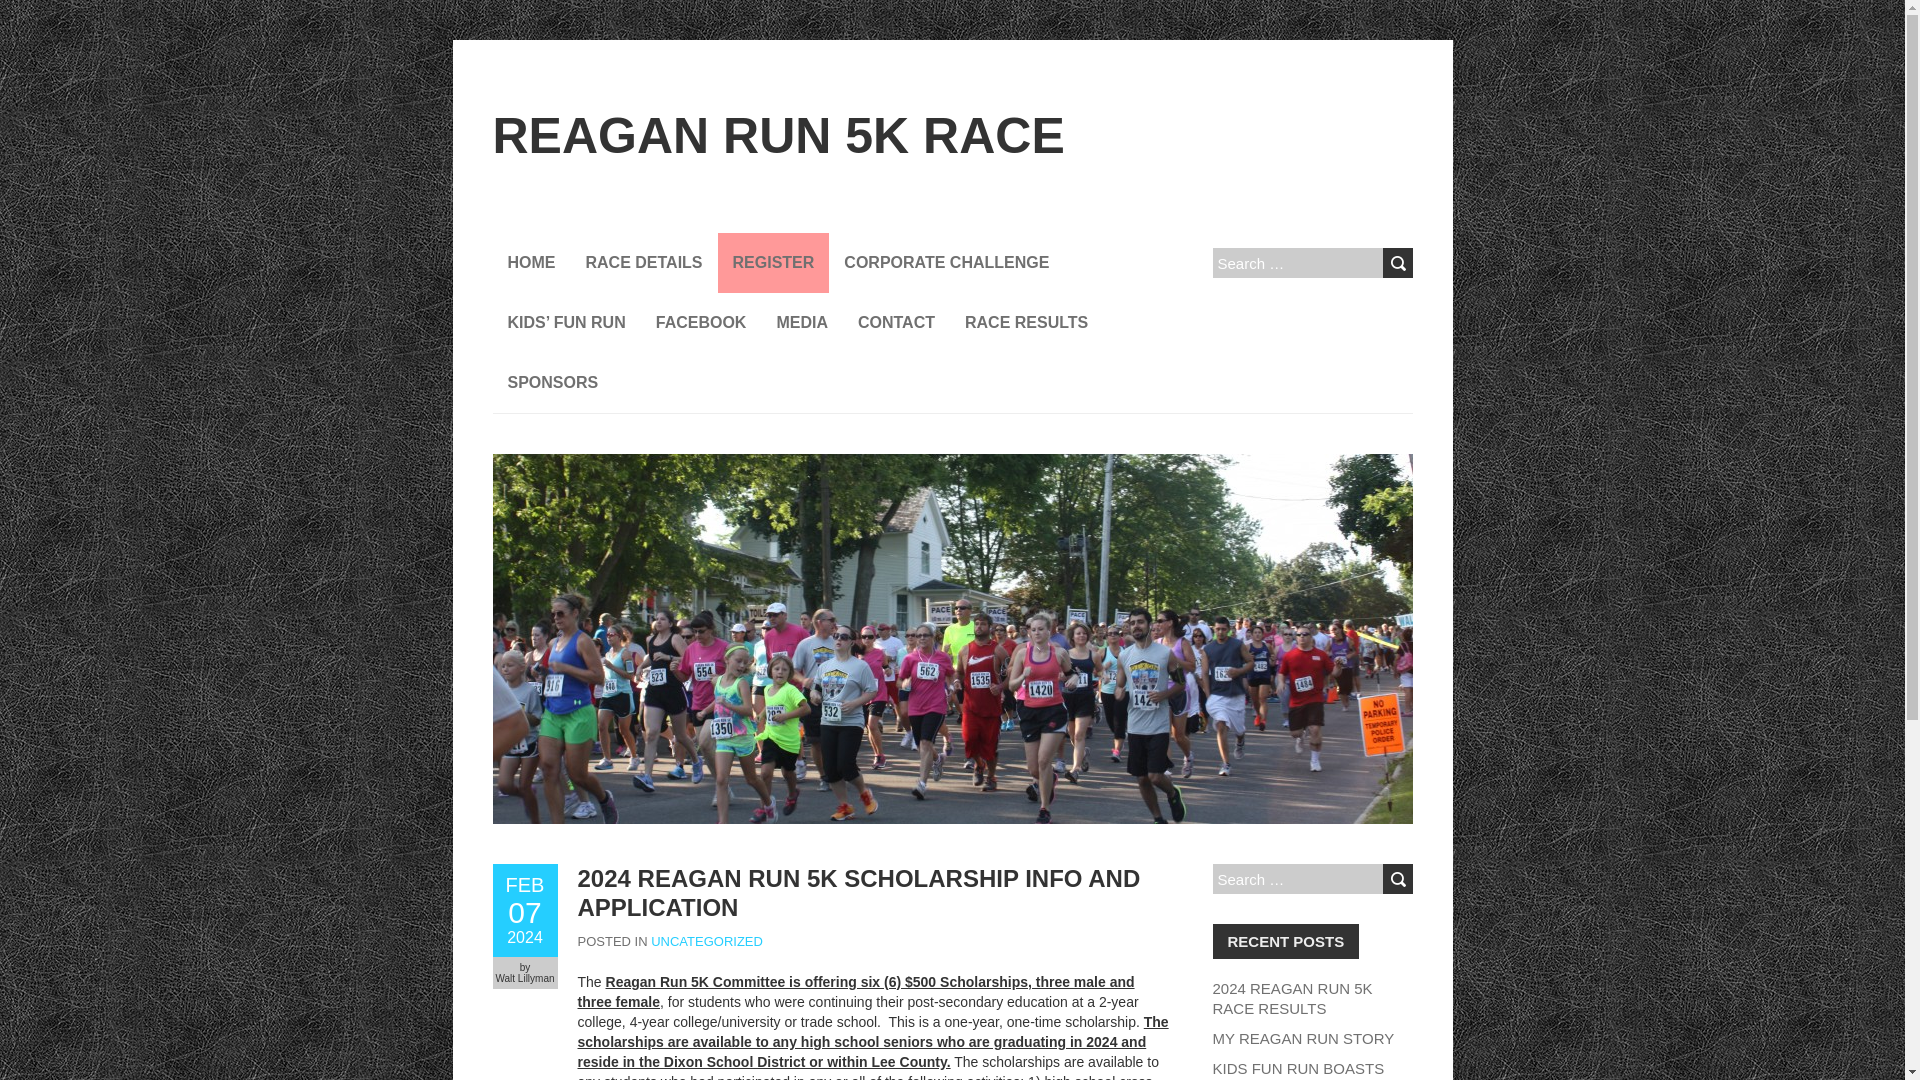 This screenshot has width=1920, height=1080. Describe the element at coordinates (702, 322) in the screenshot. I see `FACEBOOK` at that location.